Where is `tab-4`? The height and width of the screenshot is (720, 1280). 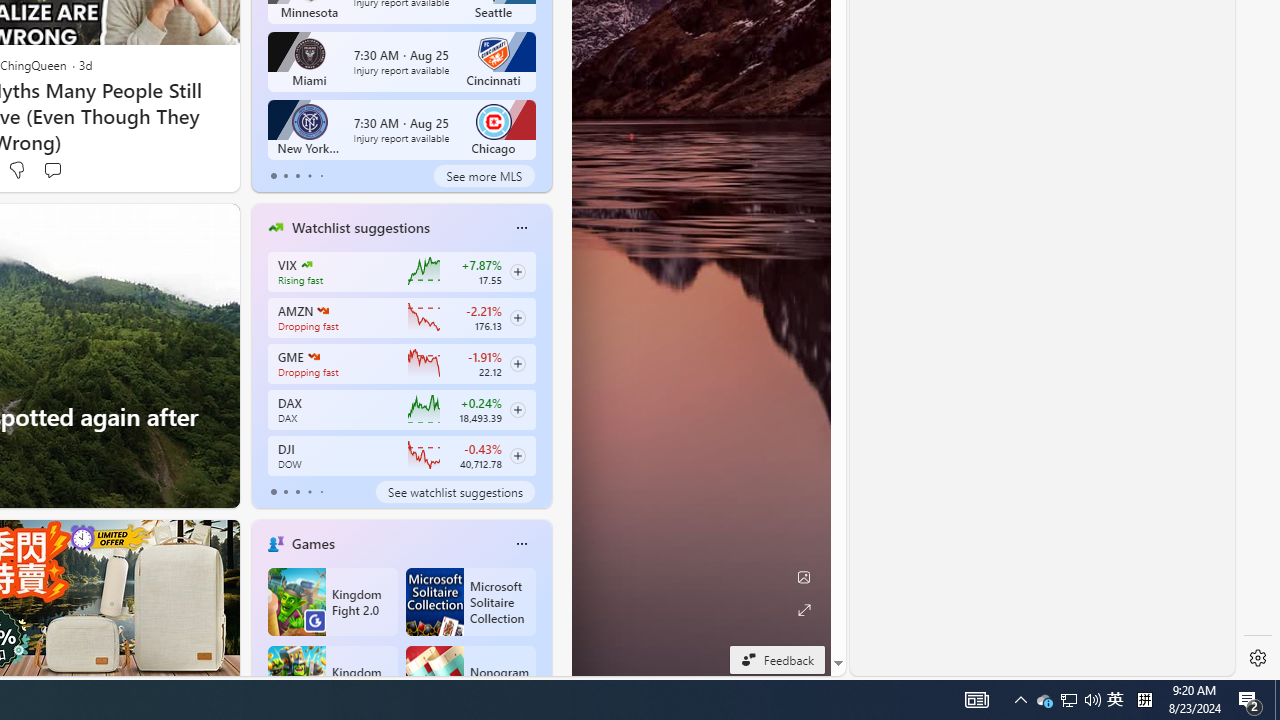 tab-4 is located at coordinates (320, 492).